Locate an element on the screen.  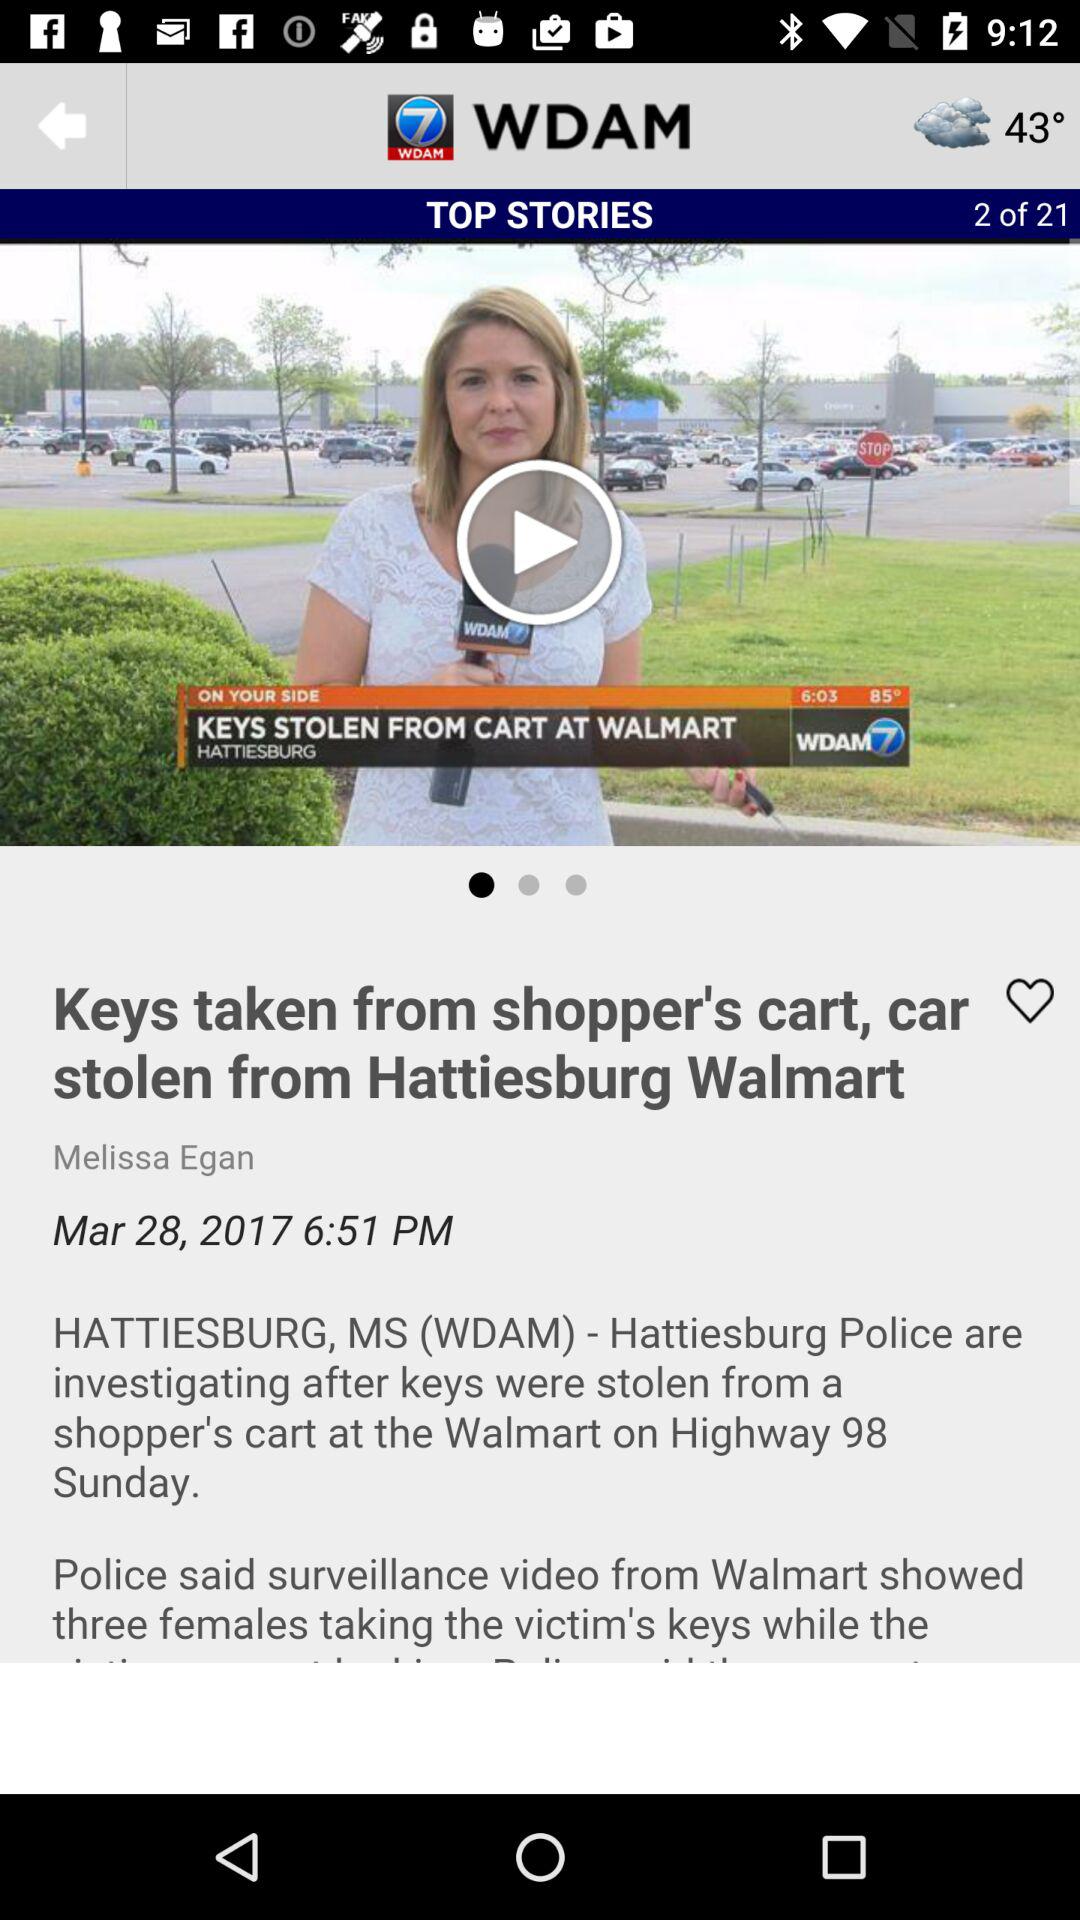
click the bottom of the screen is located at coordinates (540, 1728).